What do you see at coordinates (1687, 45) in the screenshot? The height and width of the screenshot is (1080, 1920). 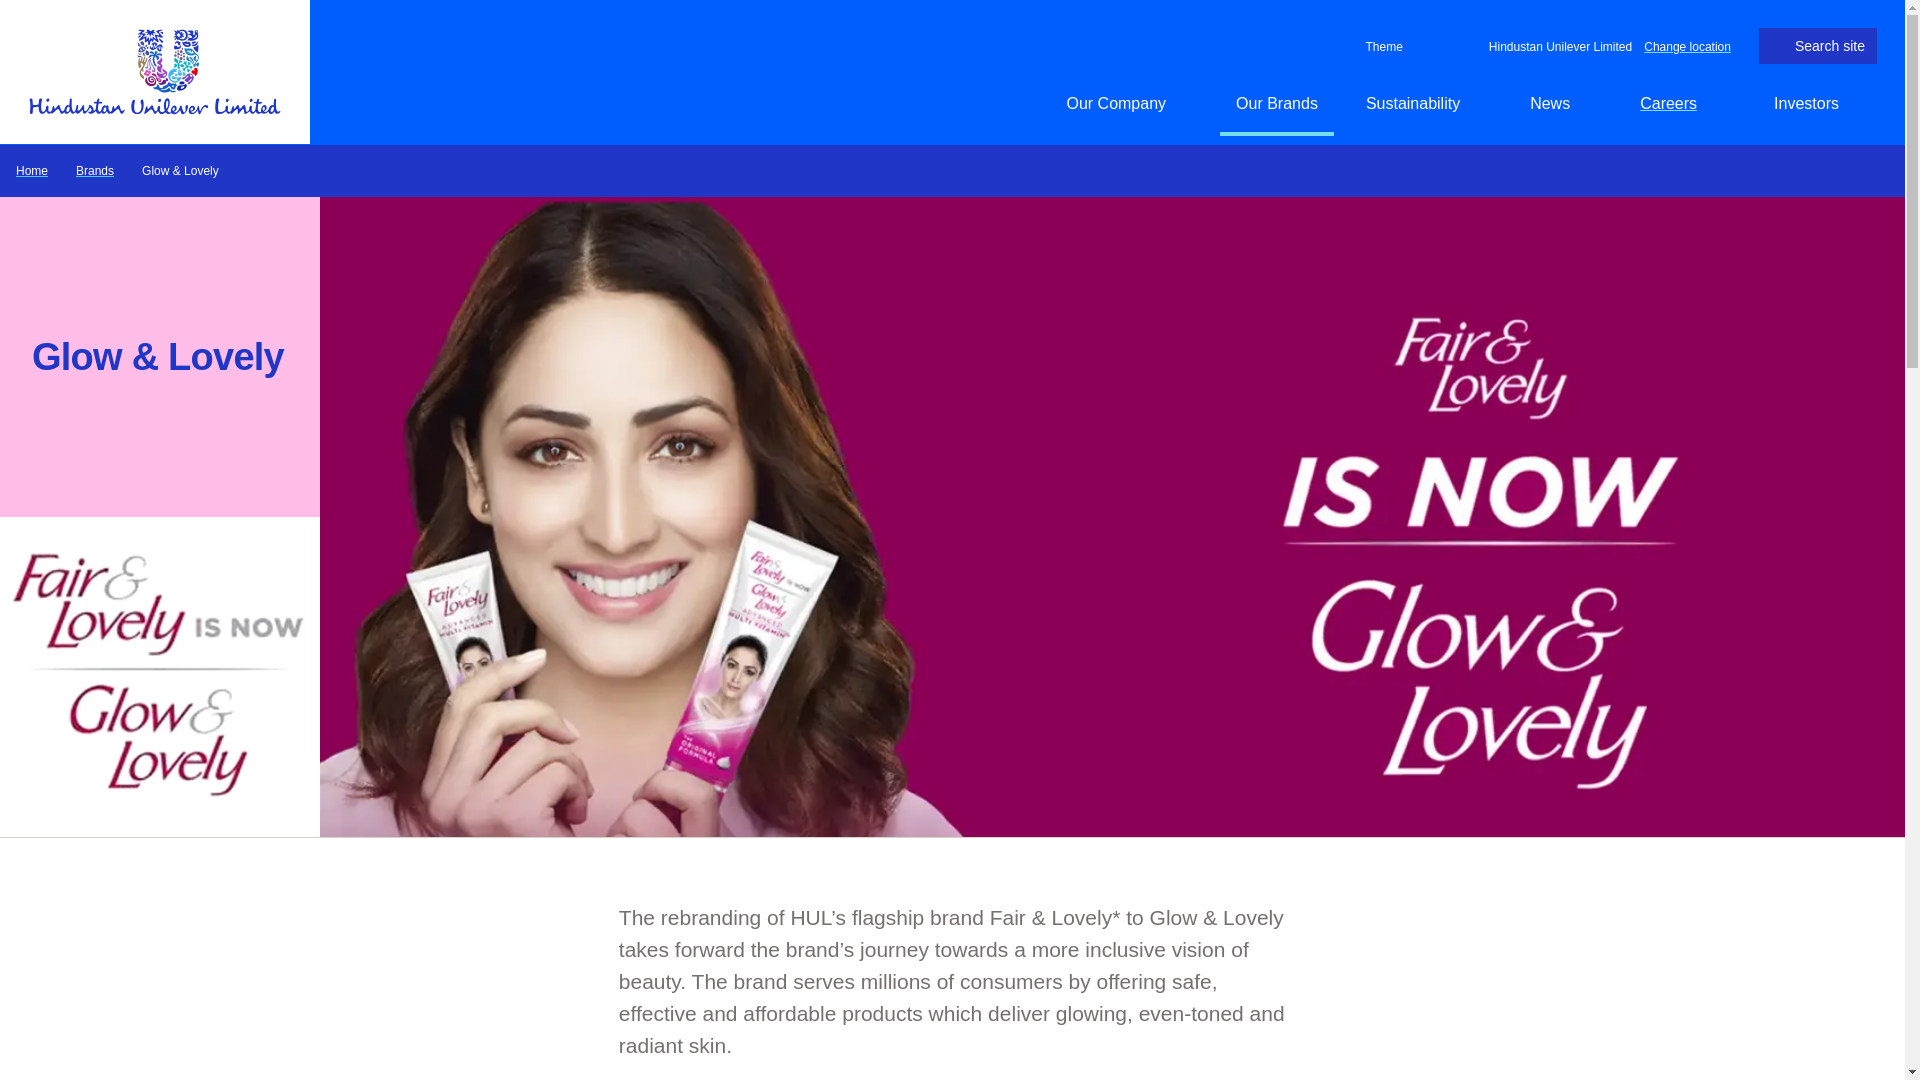 I see `Change location` at bounding box center [1687, 45].